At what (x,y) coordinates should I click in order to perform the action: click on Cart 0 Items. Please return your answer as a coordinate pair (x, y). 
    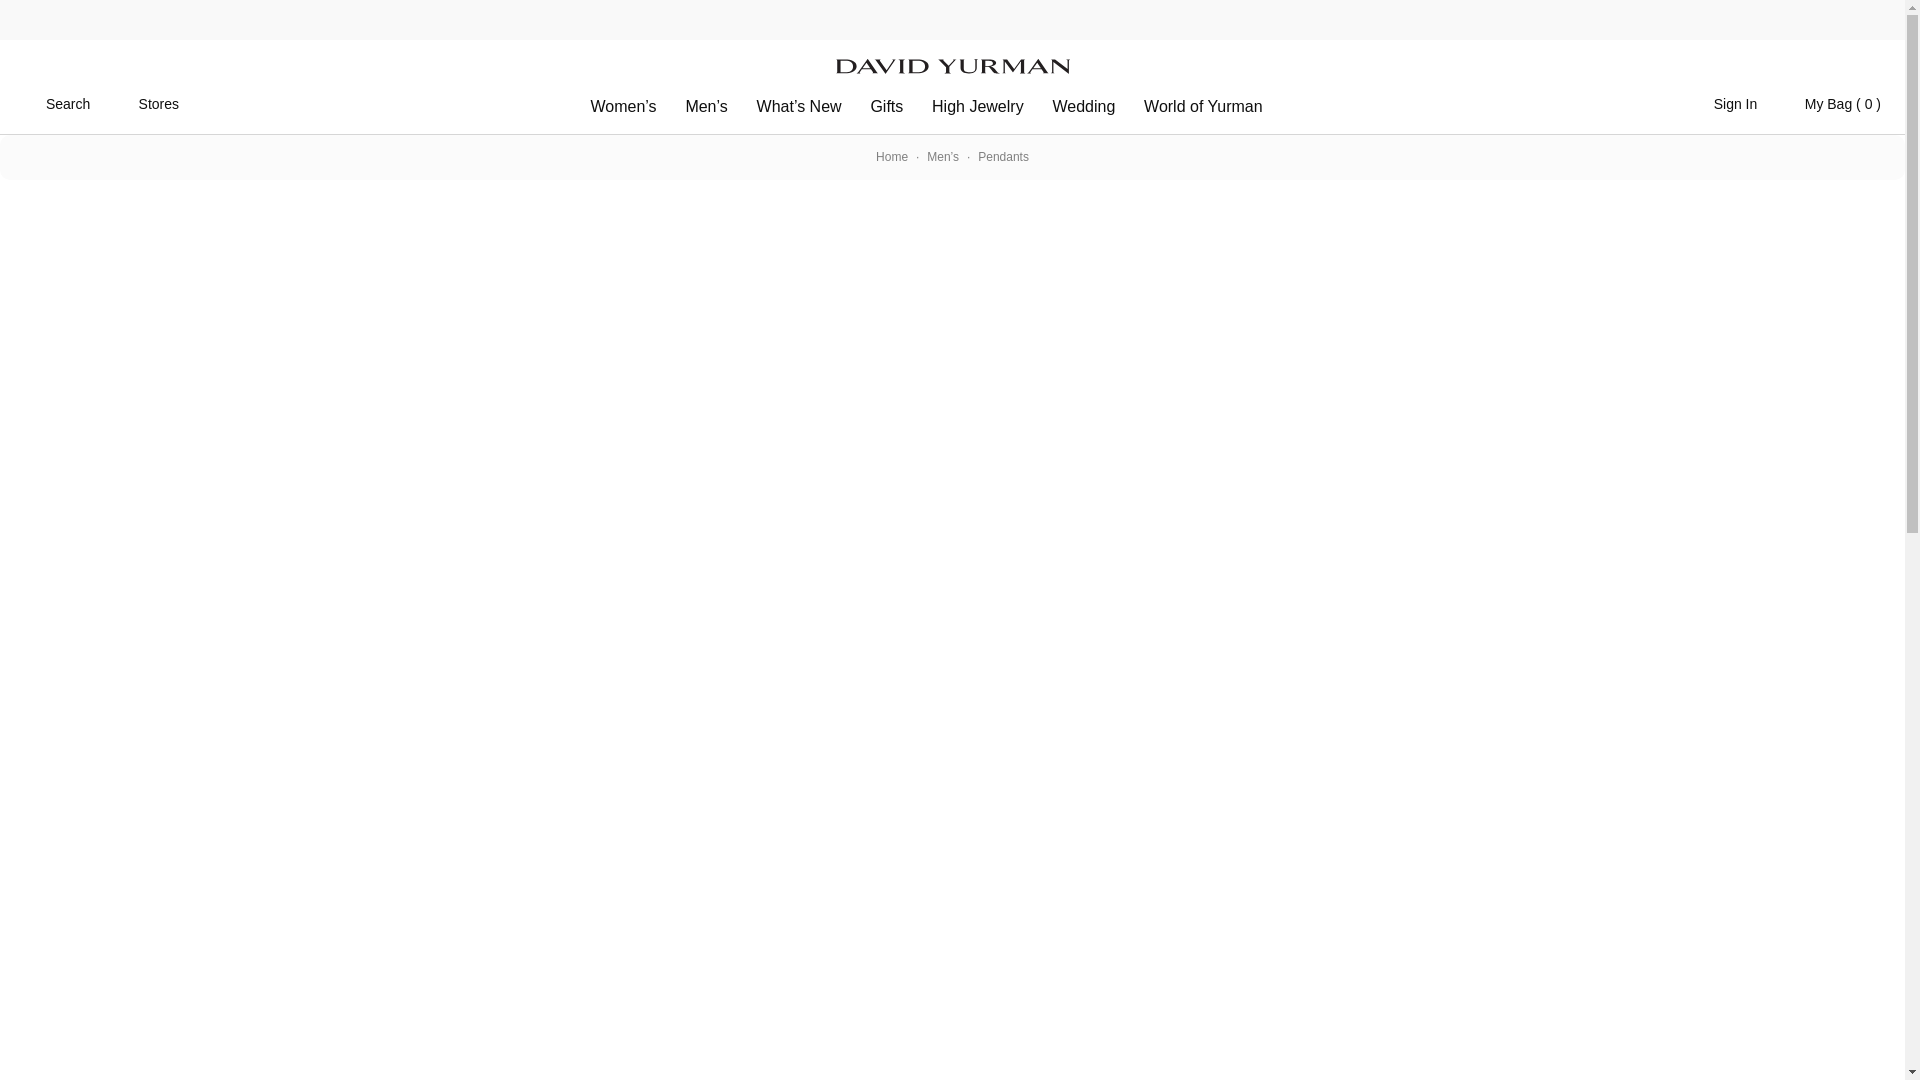
    Looking at the image, I should click on (1829, 102).